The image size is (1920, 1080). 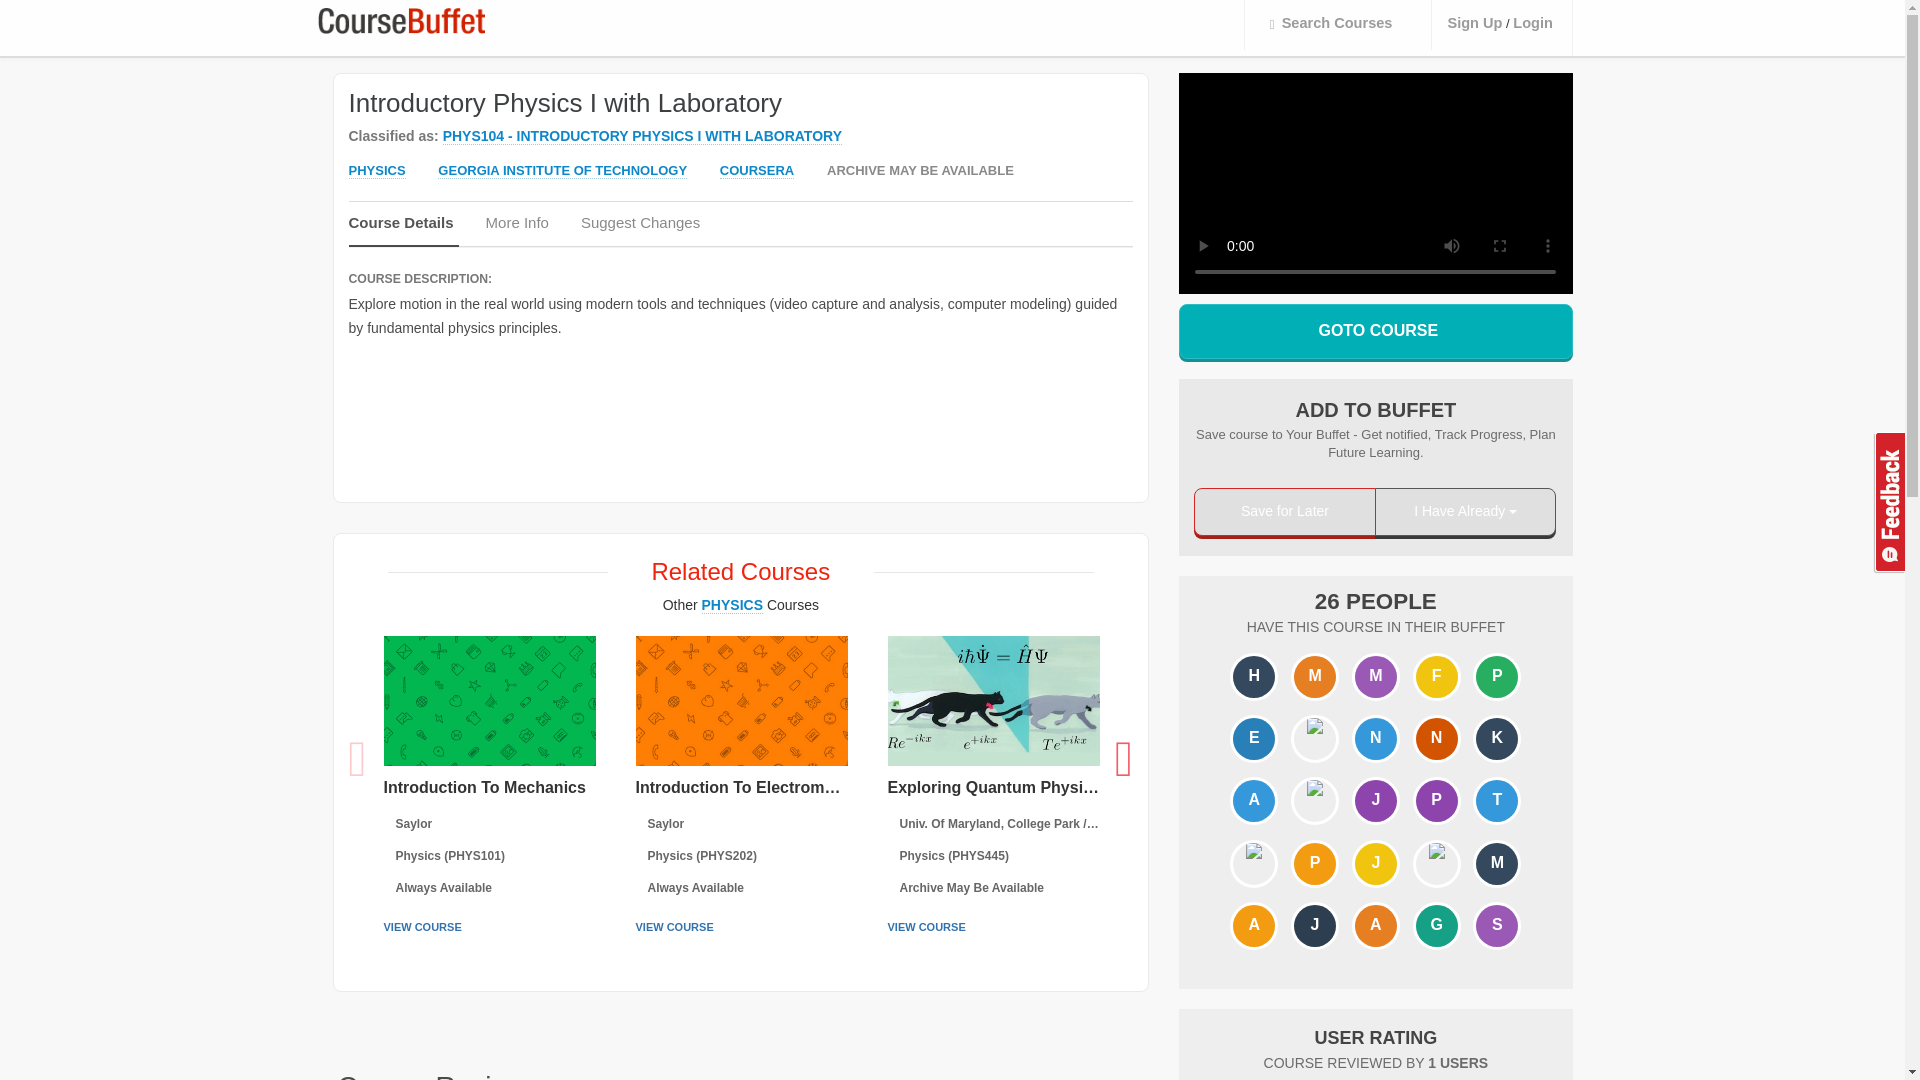 I want to click on K, so click(x=1497, y=740).